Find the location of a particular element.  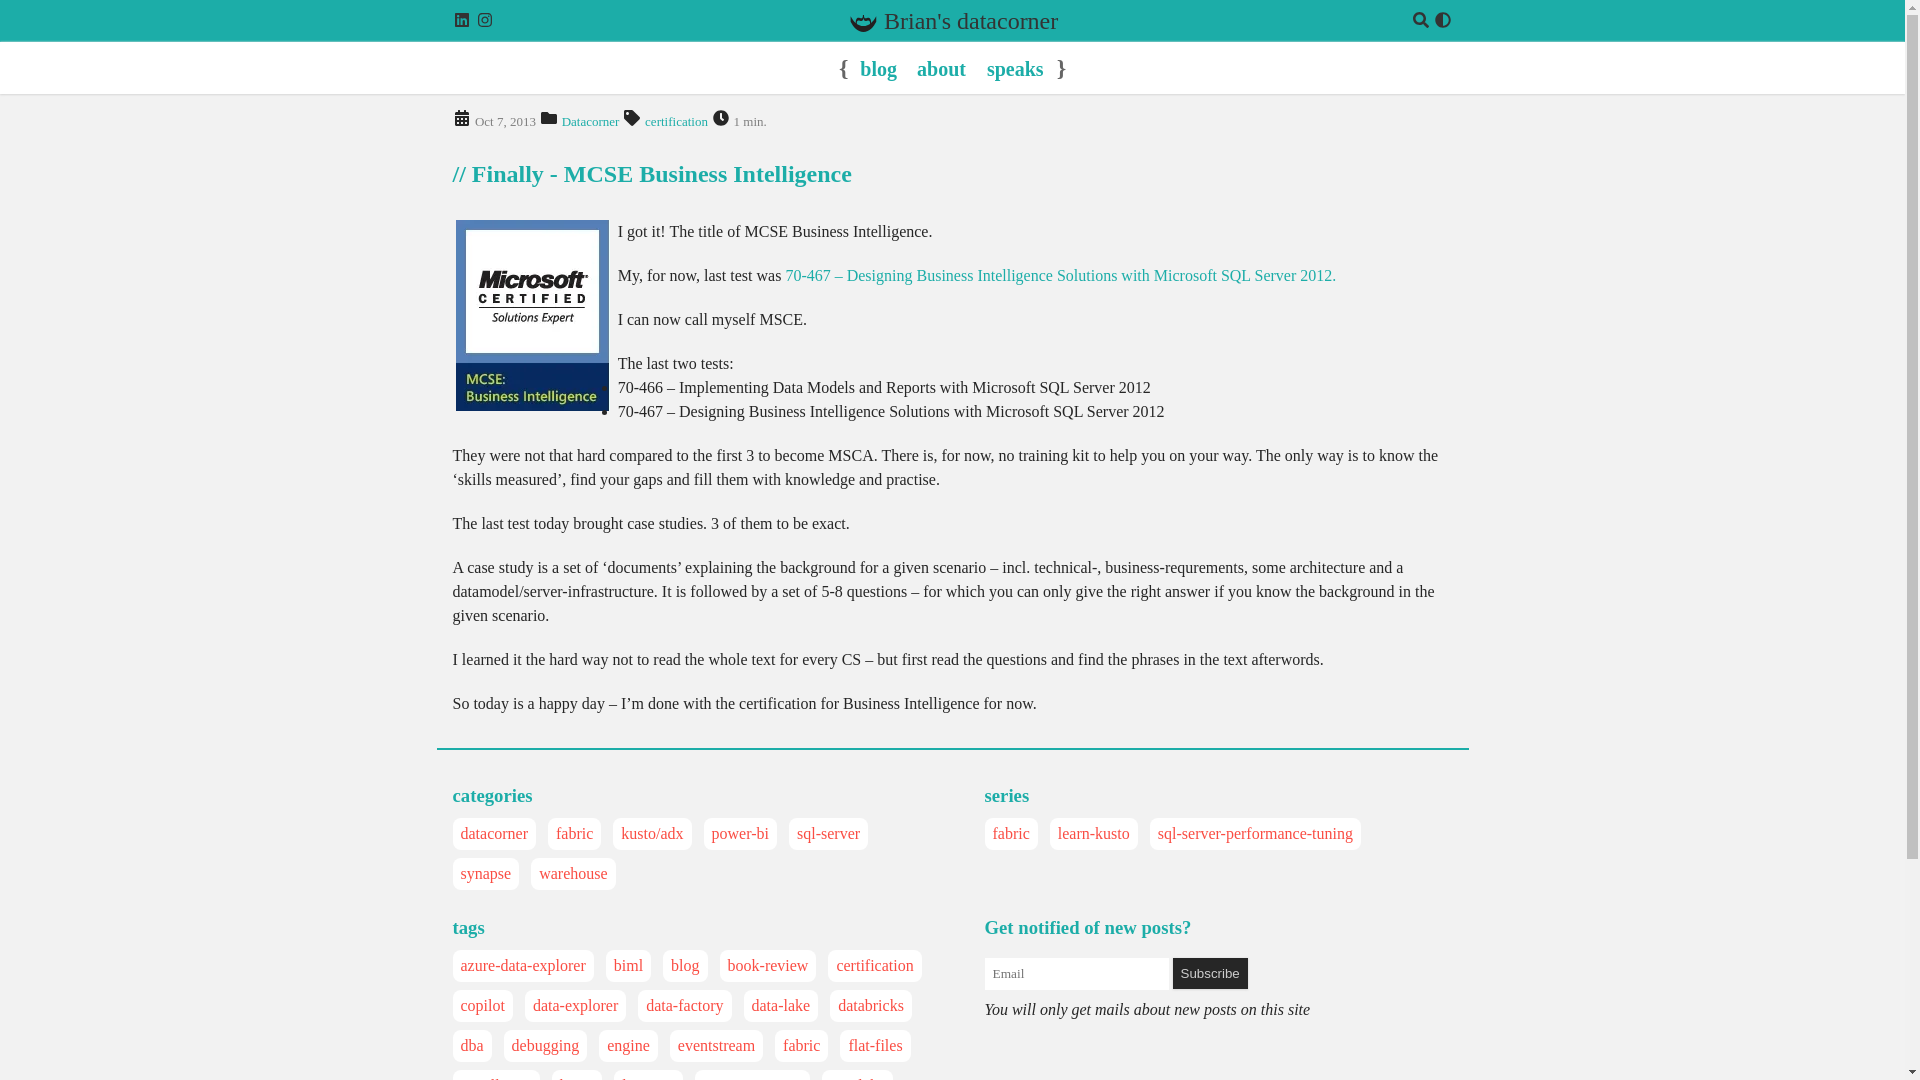

debugging is located at coordinates (546, 1046).